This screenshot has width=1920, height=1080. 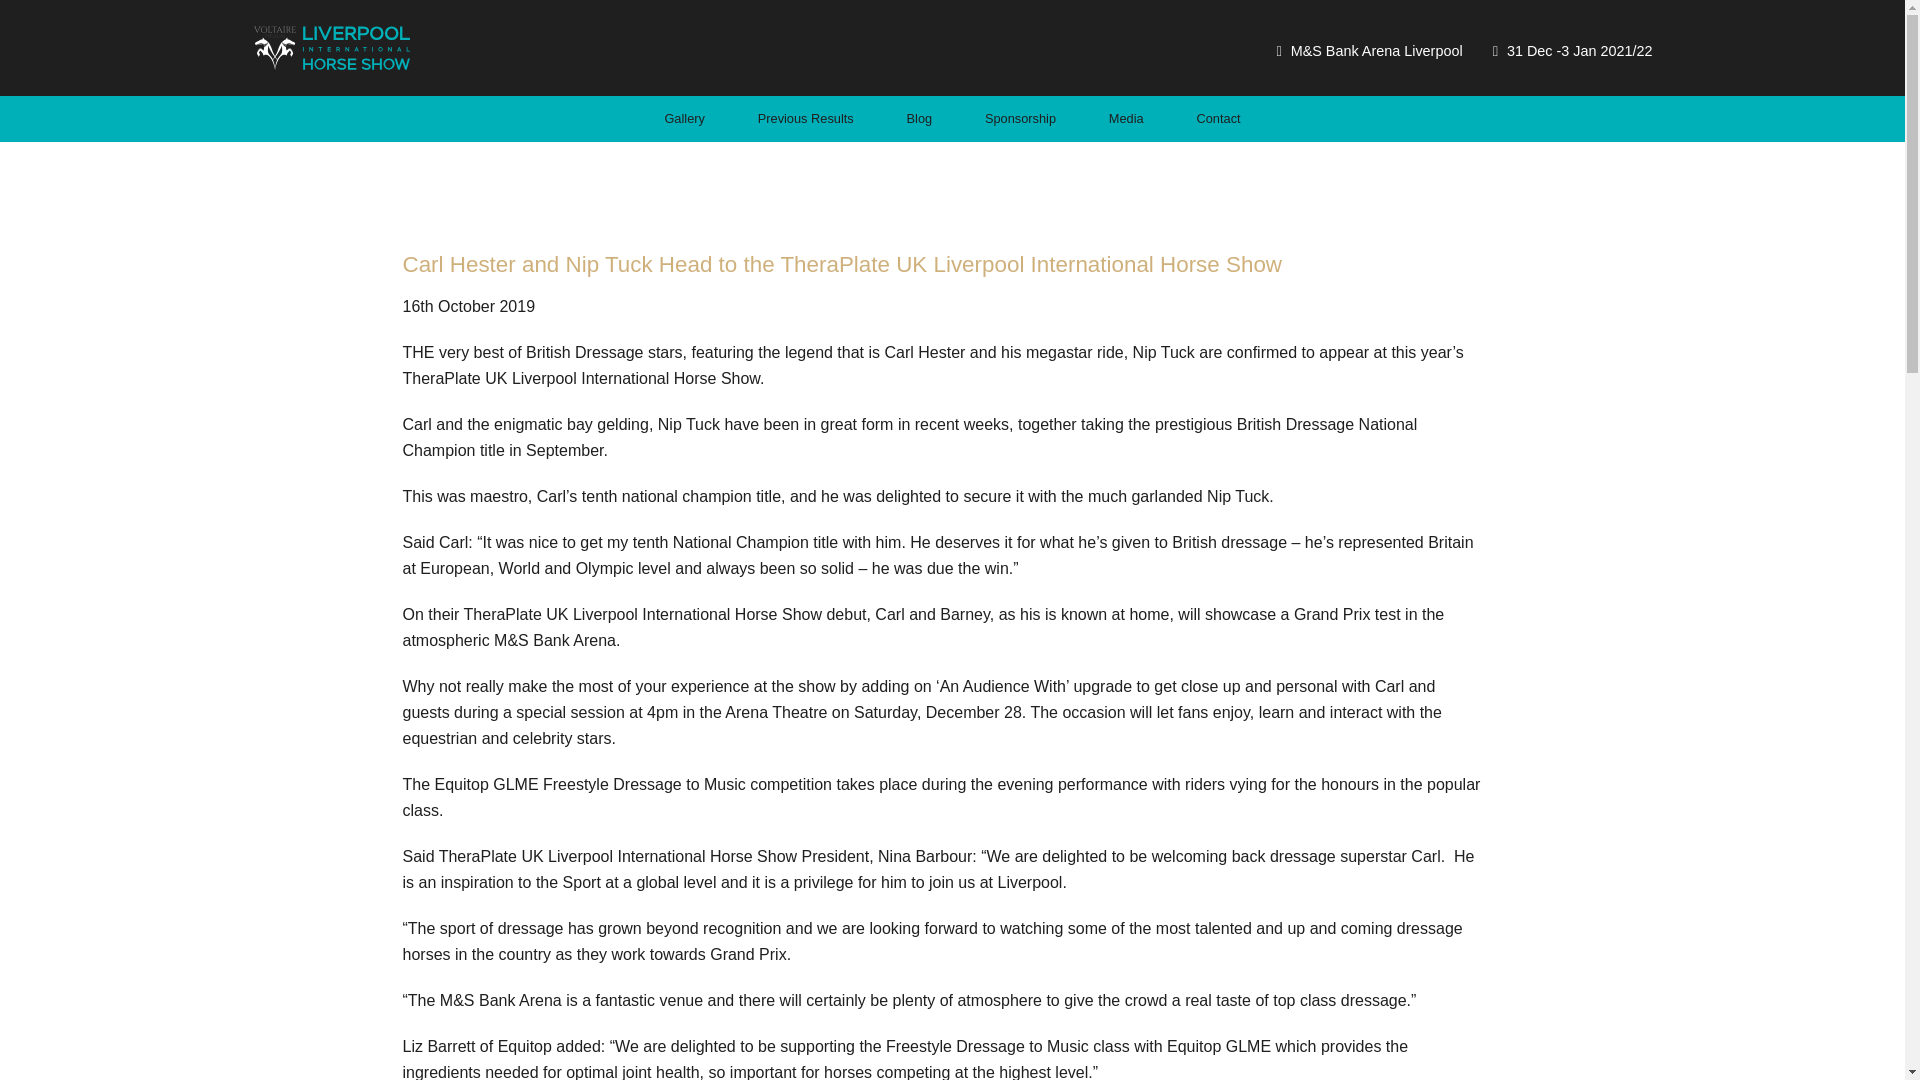 I want to click on Previous Results, so click(x=806, y=118).